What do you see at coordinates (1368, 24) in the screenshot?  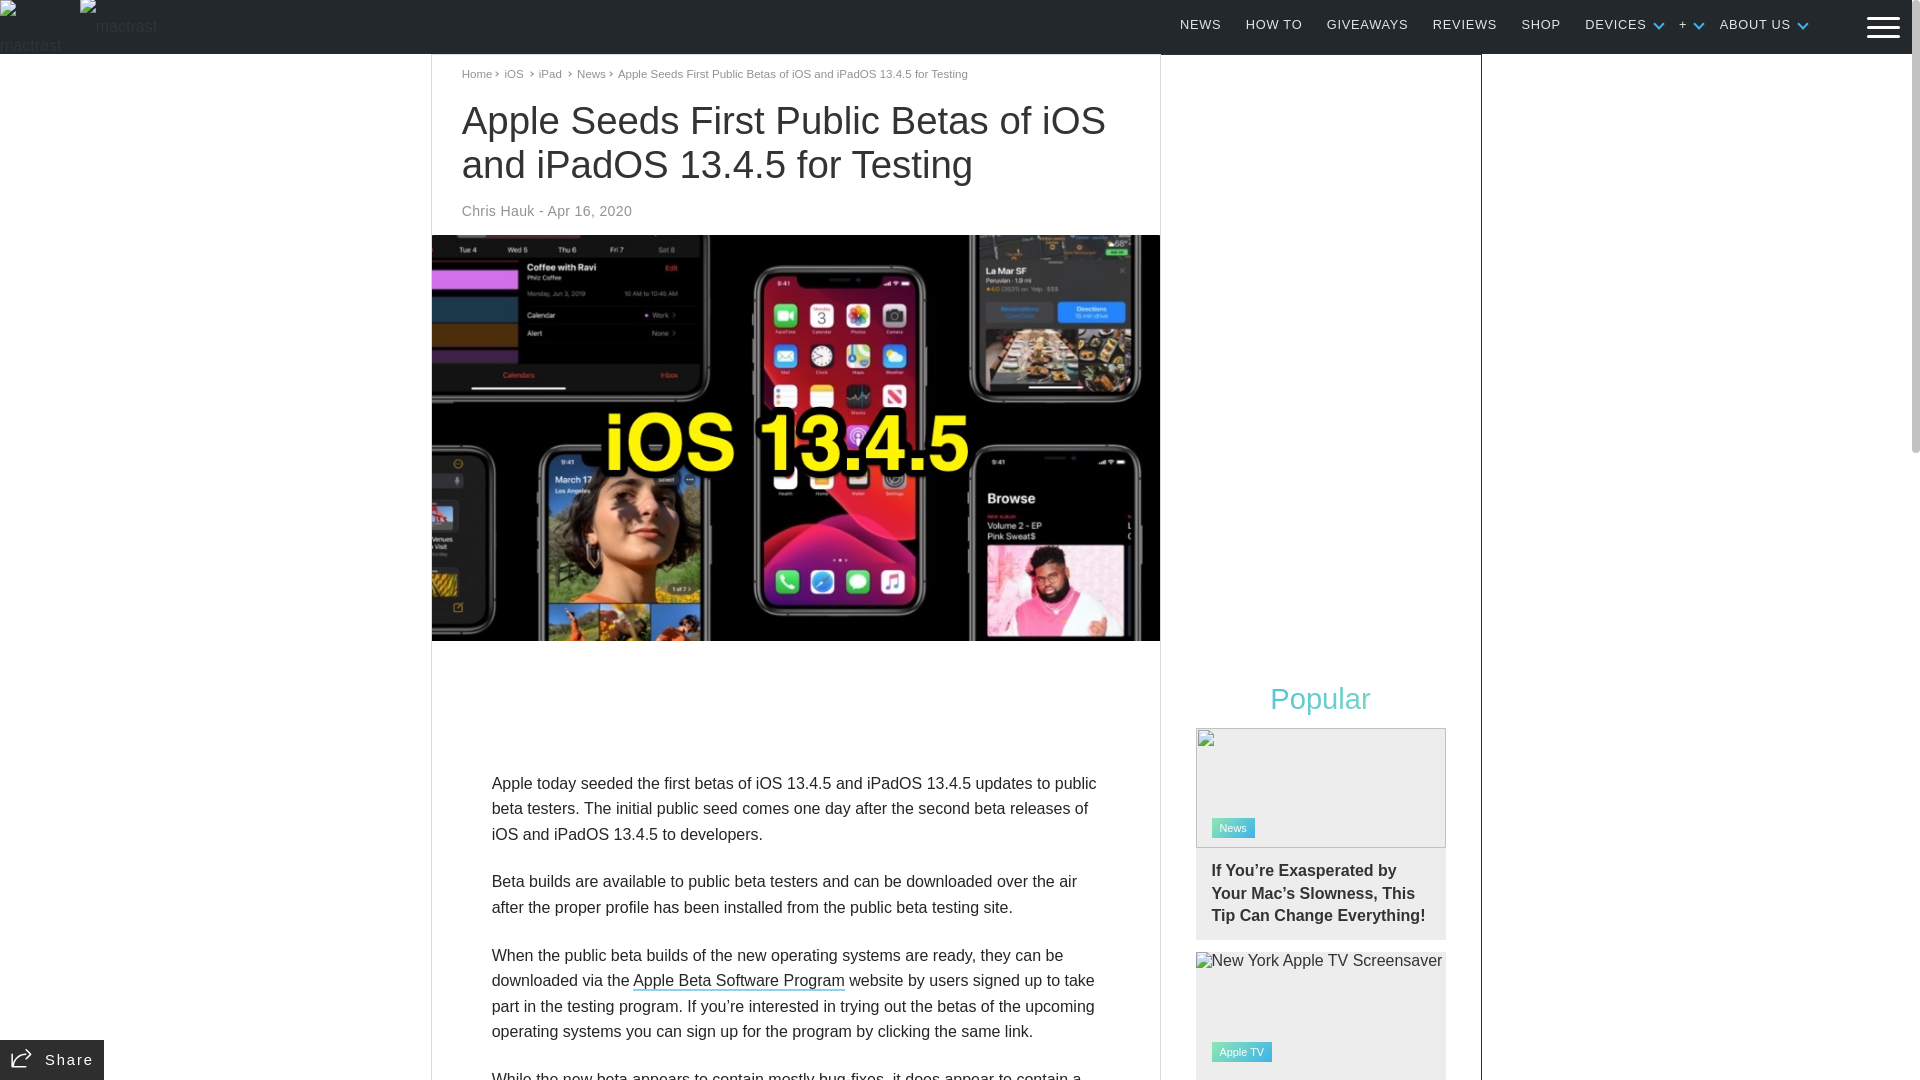 I see `GIVEAWAYS` at bounding box center [1368, 24].